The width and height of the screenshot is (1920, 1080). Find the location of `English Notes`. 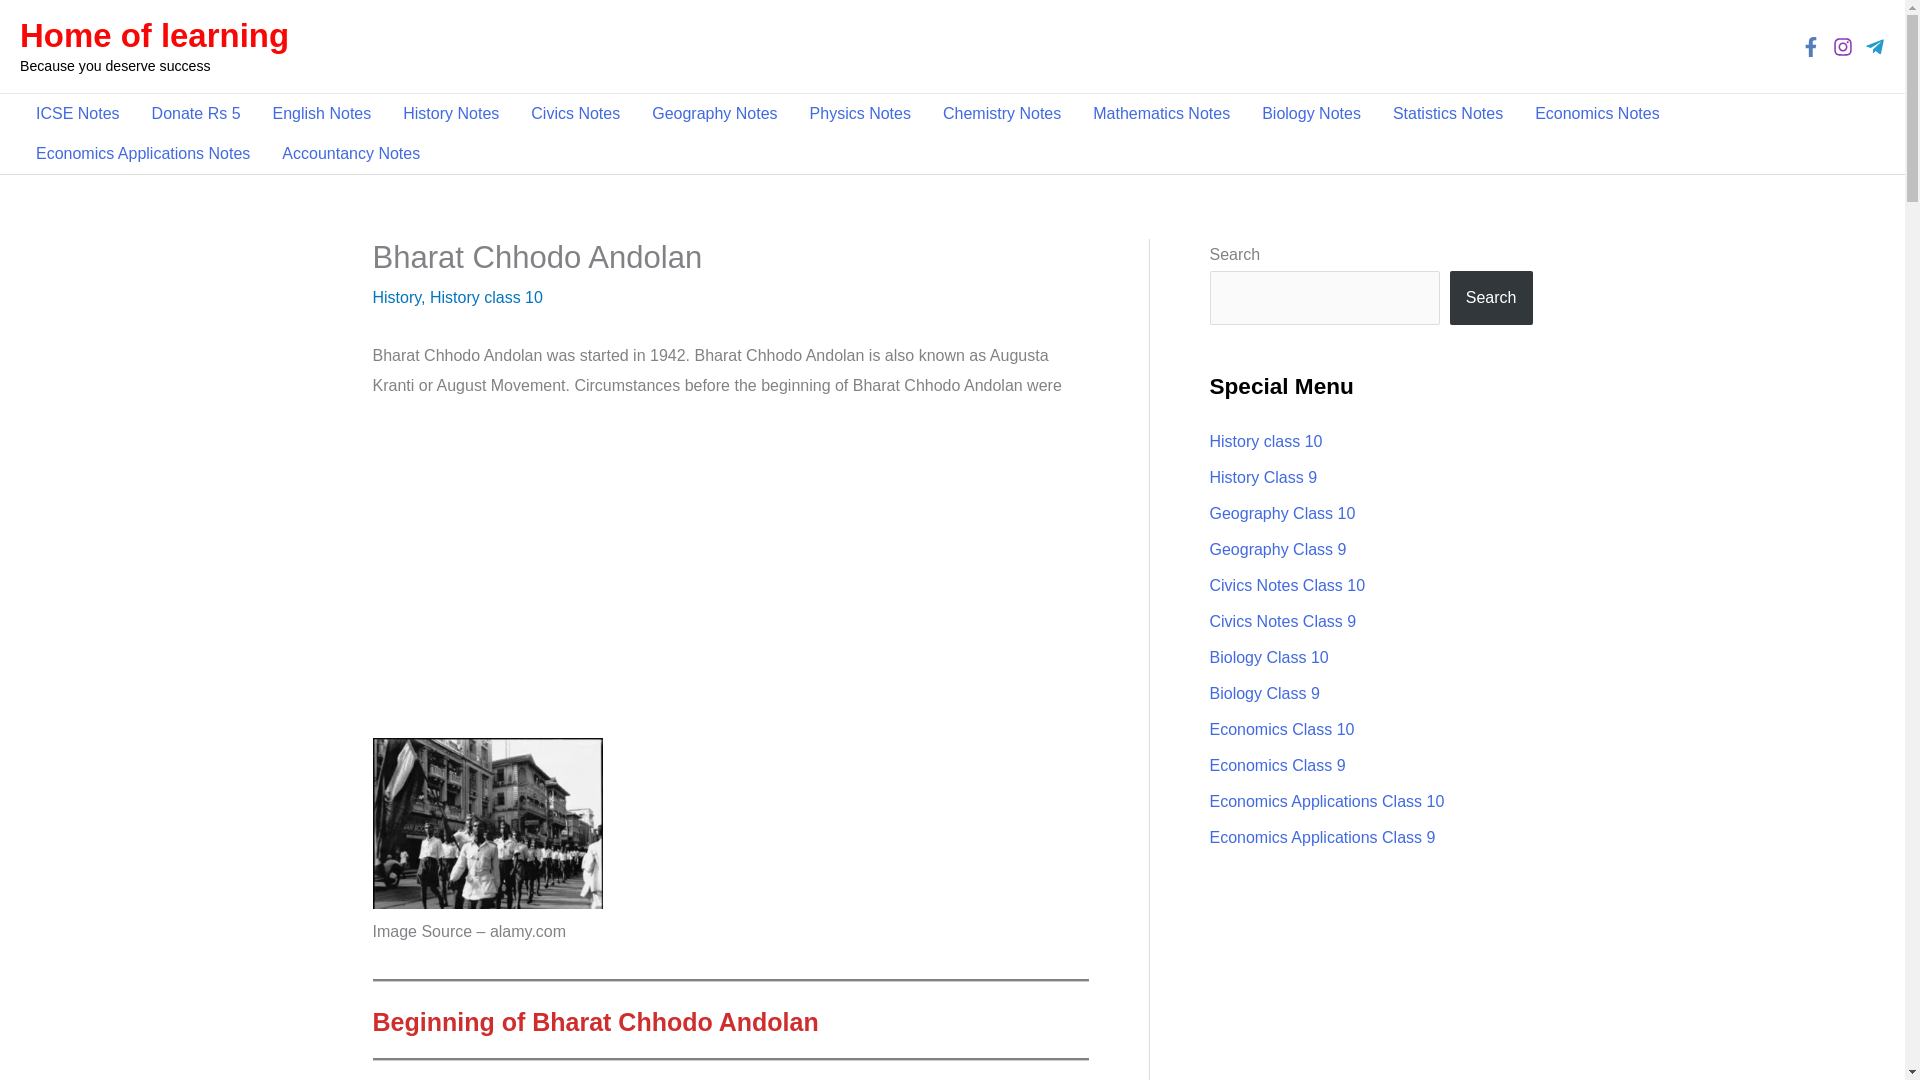

English Notes is located at coordinates (322, 113).